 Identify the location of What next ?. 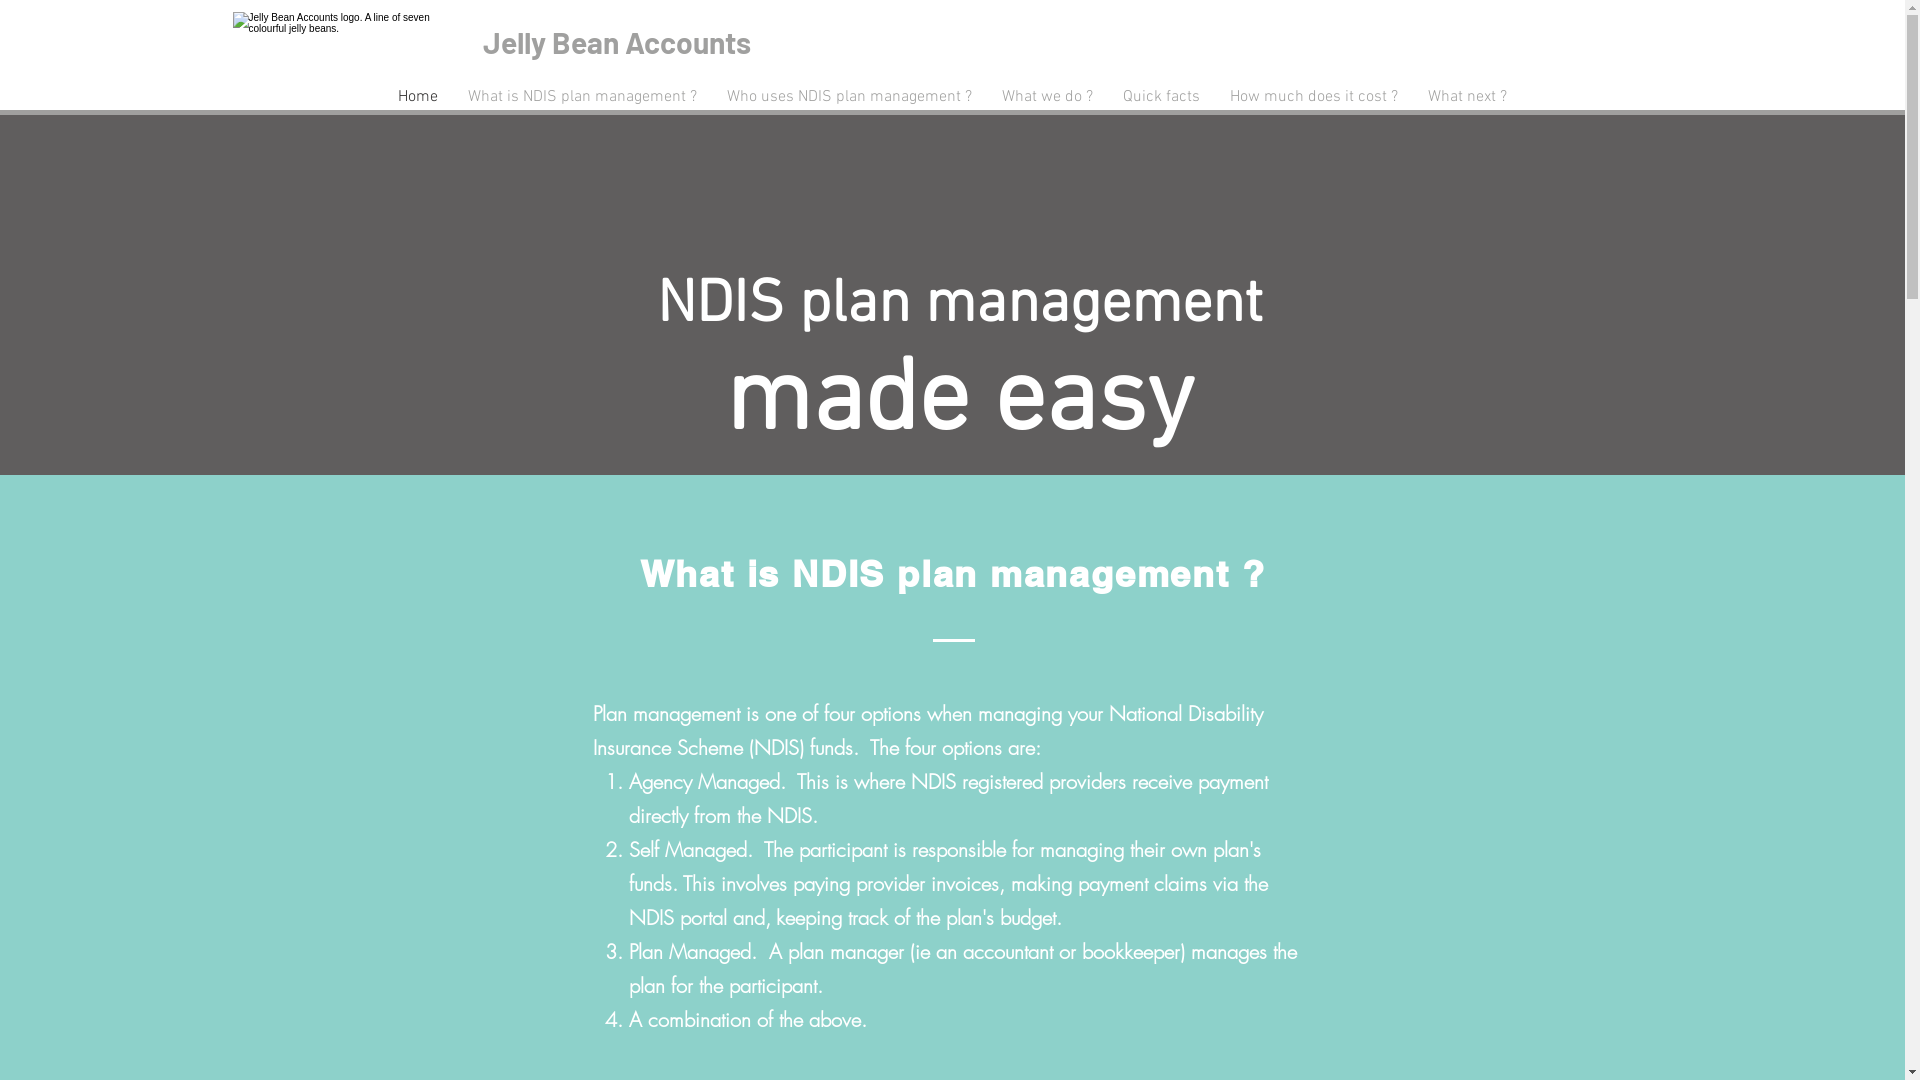
(1468, 97).